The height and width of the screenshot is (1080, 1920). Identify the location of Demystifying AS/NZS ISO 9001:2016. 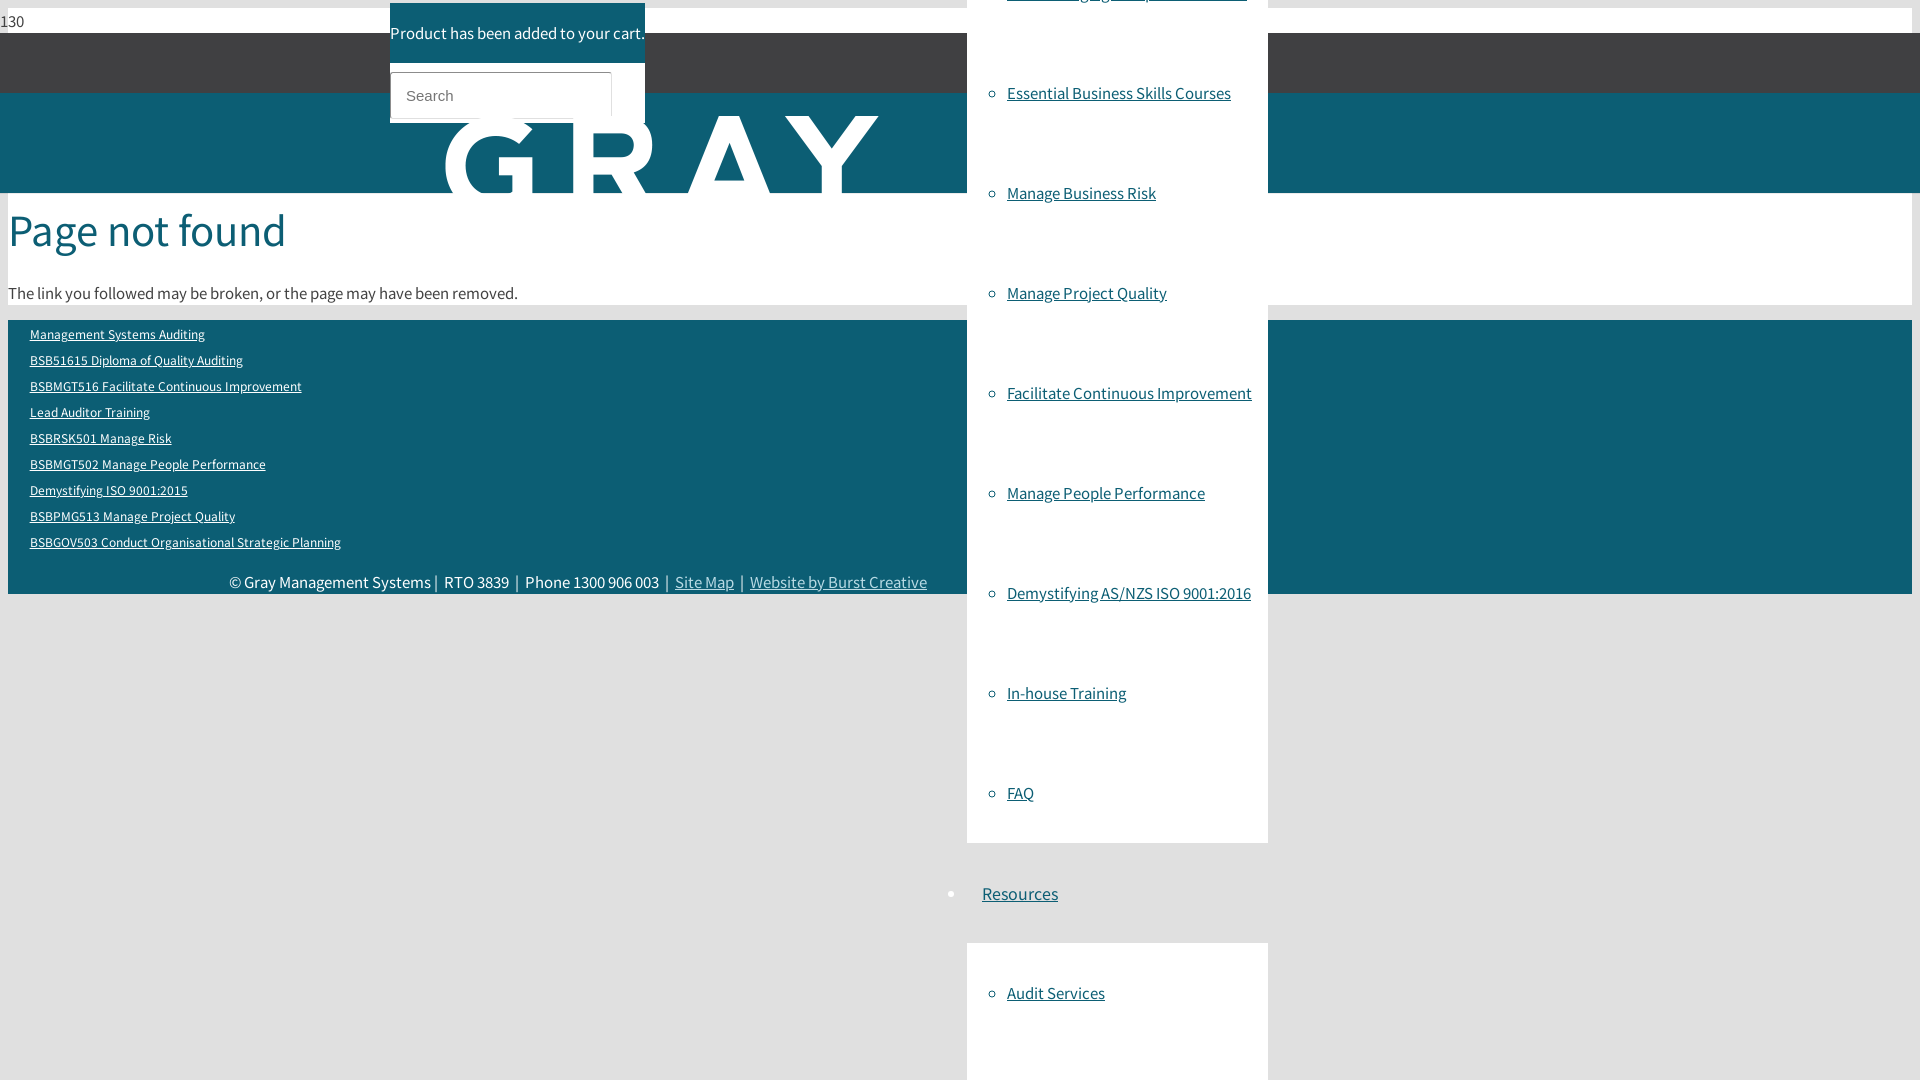
(1129, 592).